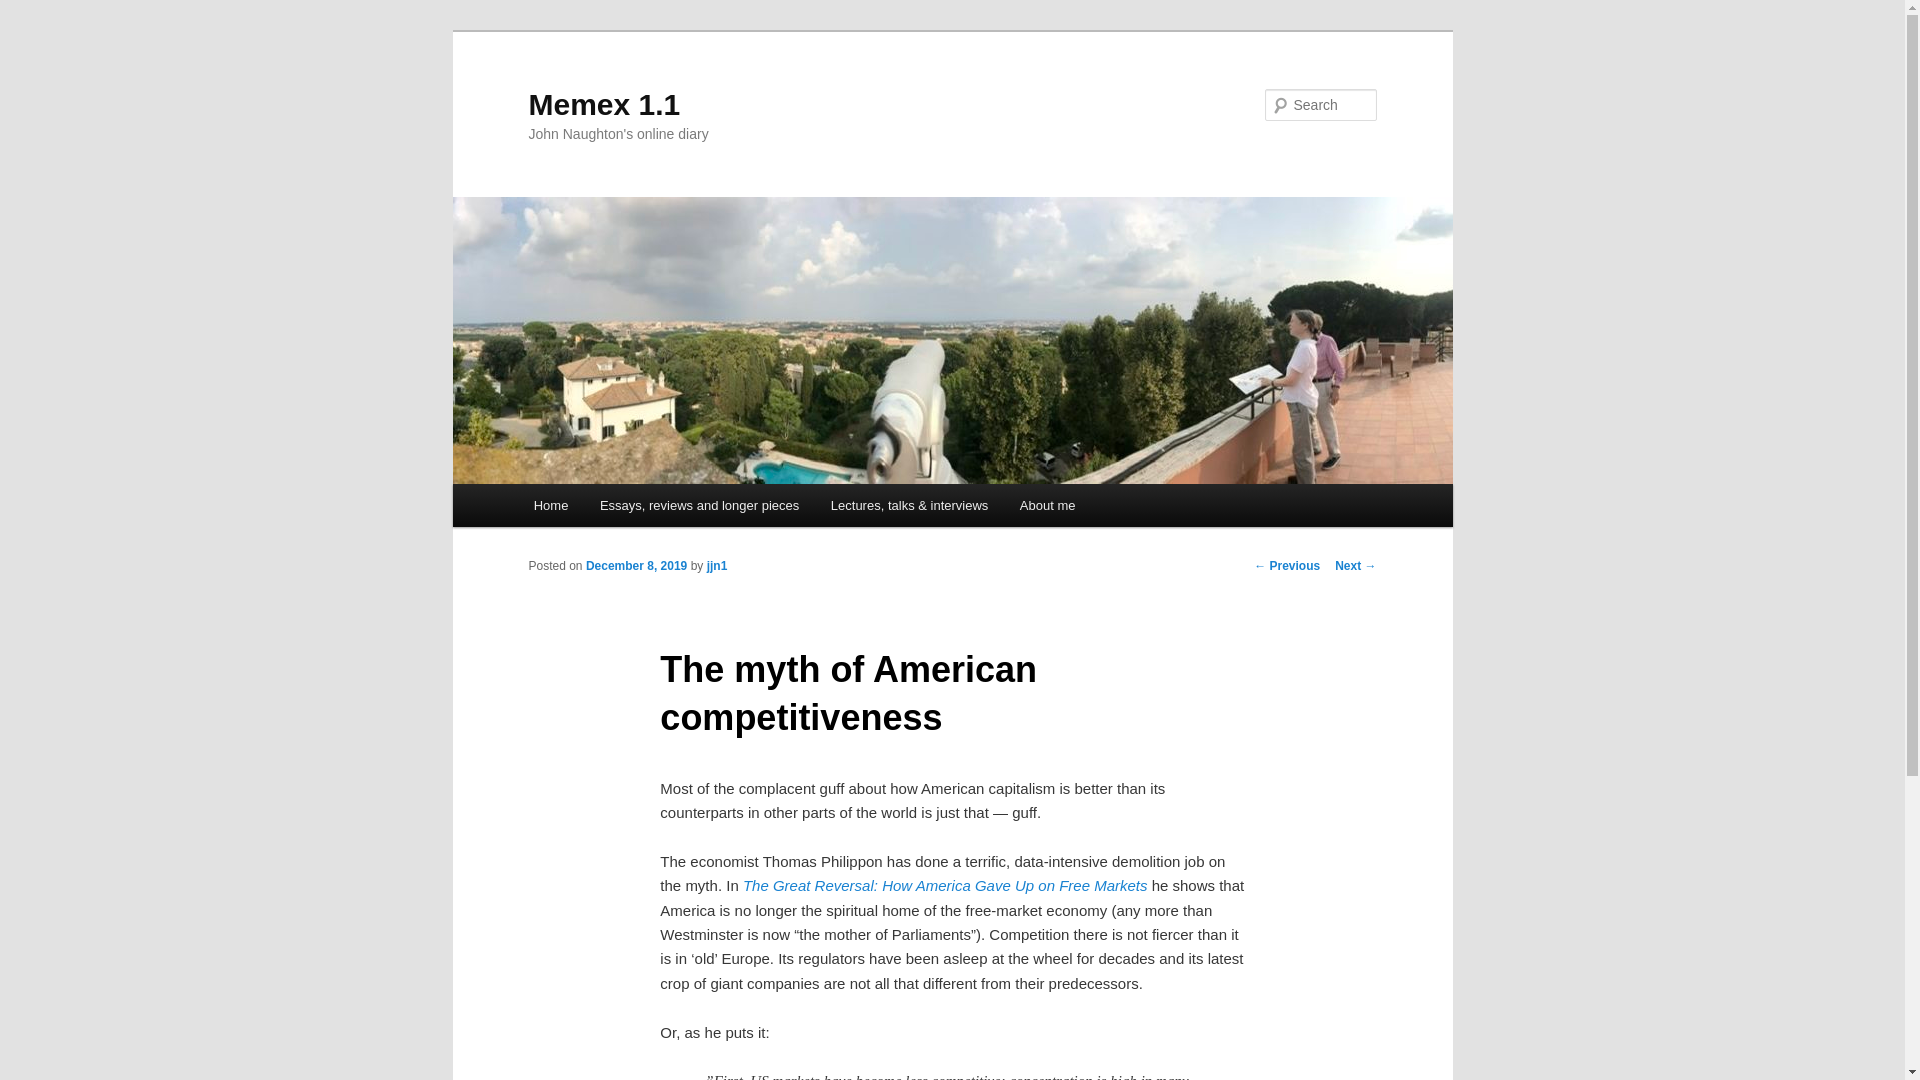 The image size is (1920, 1080). What do you see at coordinates (946, 885) in the screenshot?
I see `The Great Reversal: How America Gave Up on Free Markets` at bounding box center [946, 885].